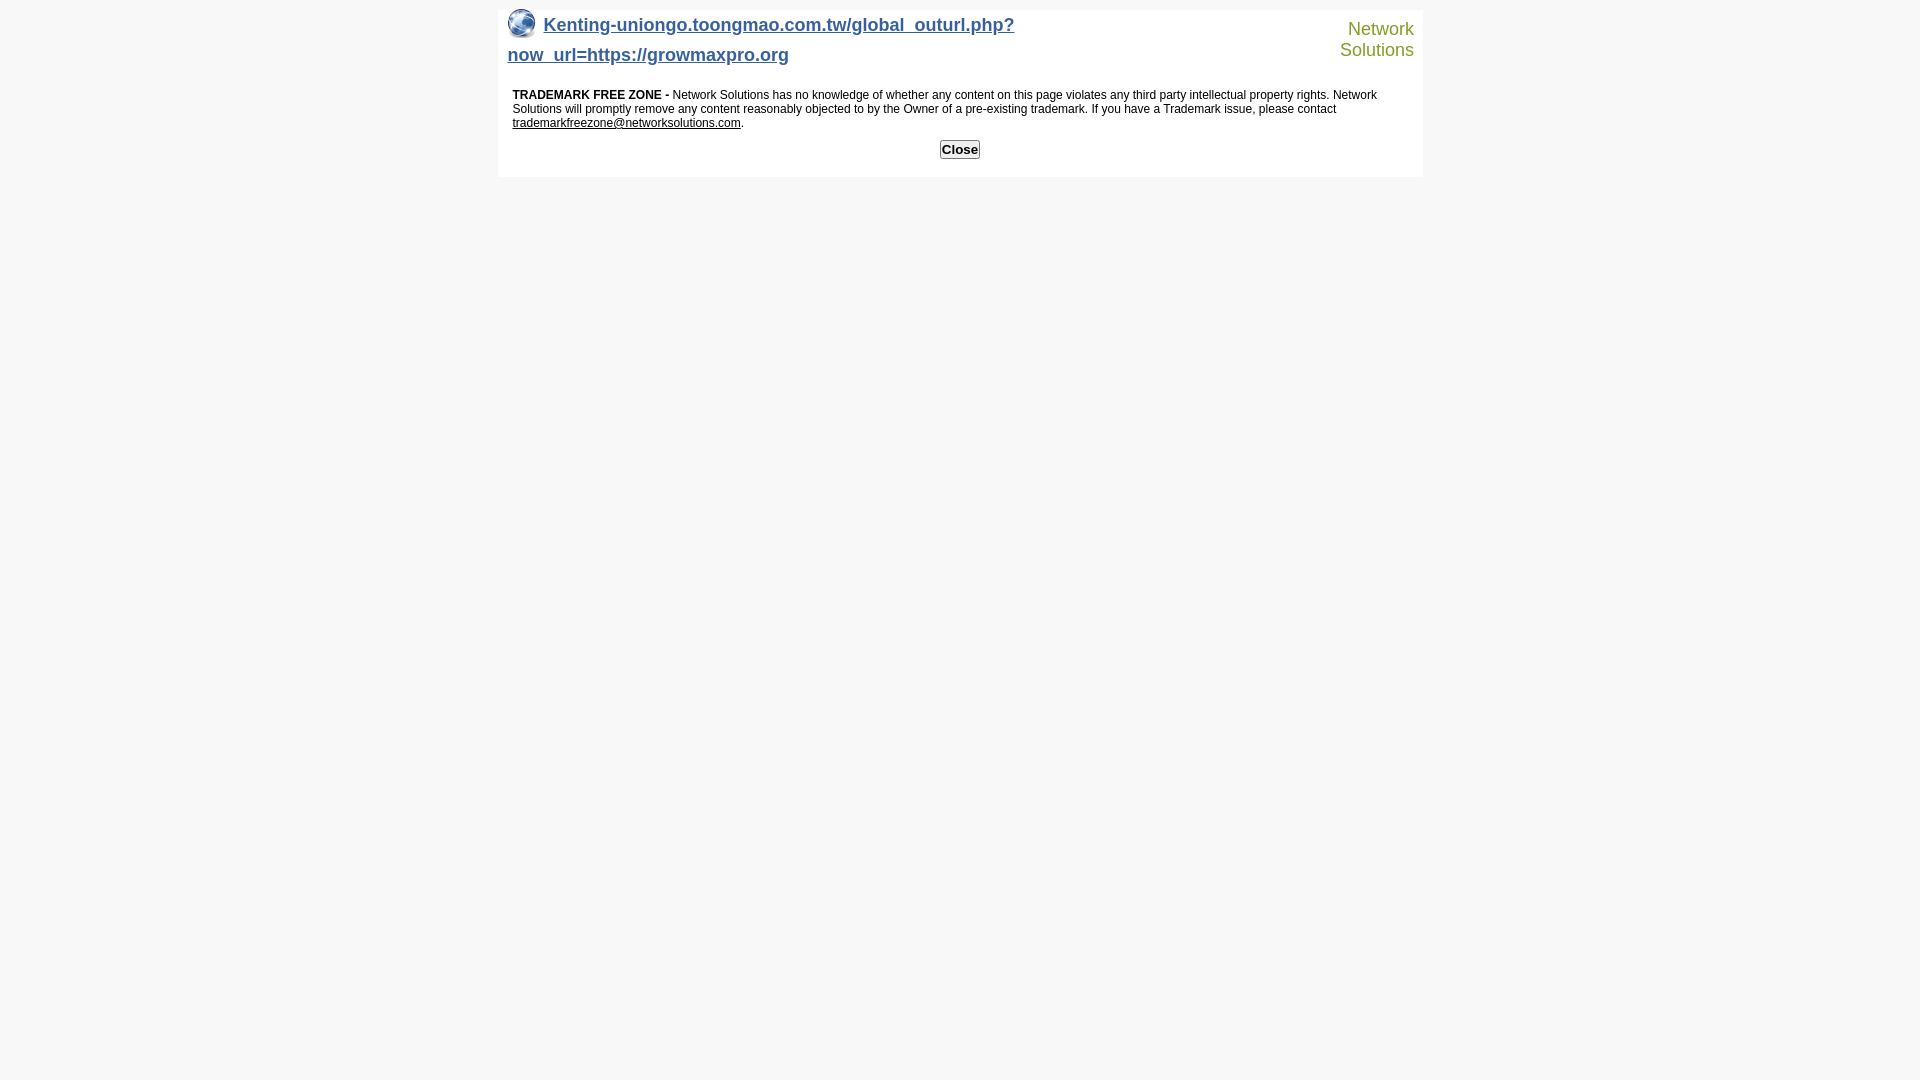 Image resolution: width=1920 pixels, height=1080 pixels. What do you see at coordinates (960, 150) in the screenshot?
I see `Close` at bounding box center [960, 150].